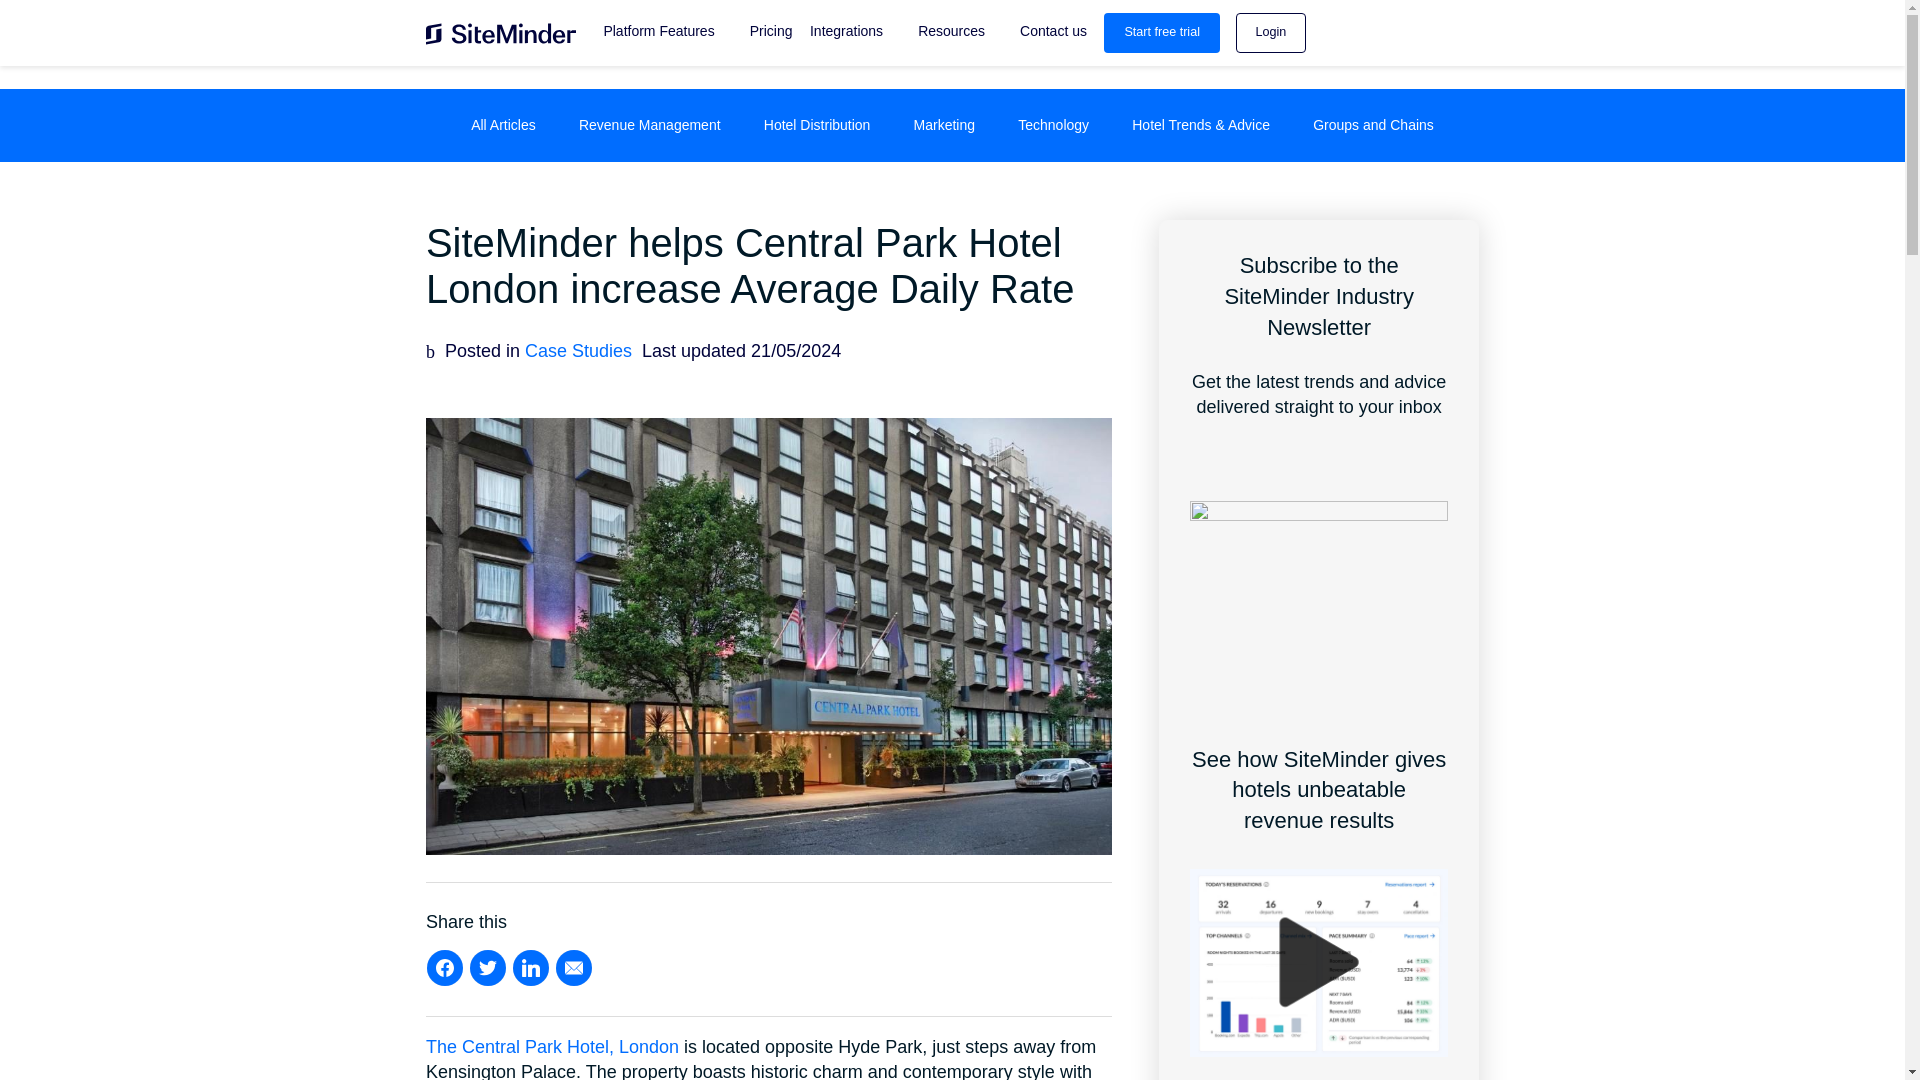 This screenshot has height=1080, width=1920. Describe the element at coordinates (530, 968) in the screenshot. I see `Share on LinkedIn` at that location.